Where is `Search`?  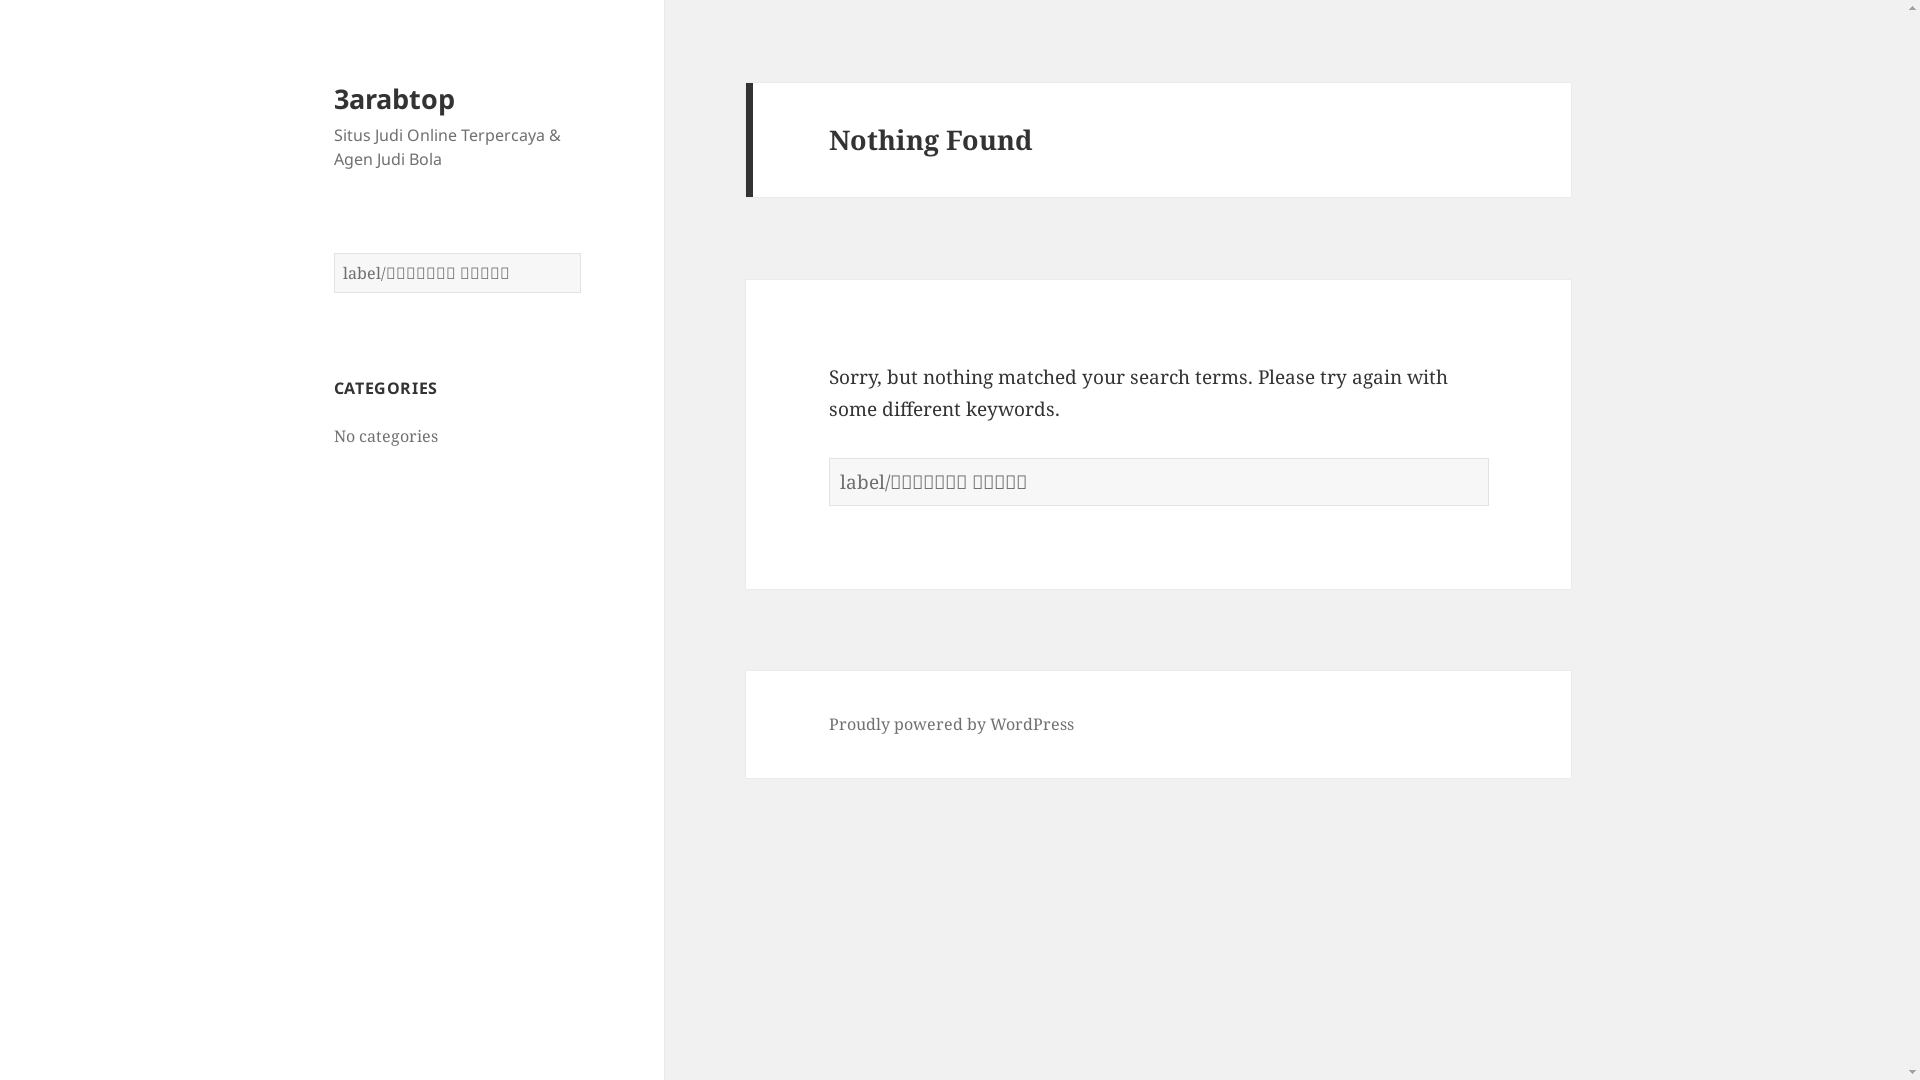
Search is located at coordinates (1490, 458).